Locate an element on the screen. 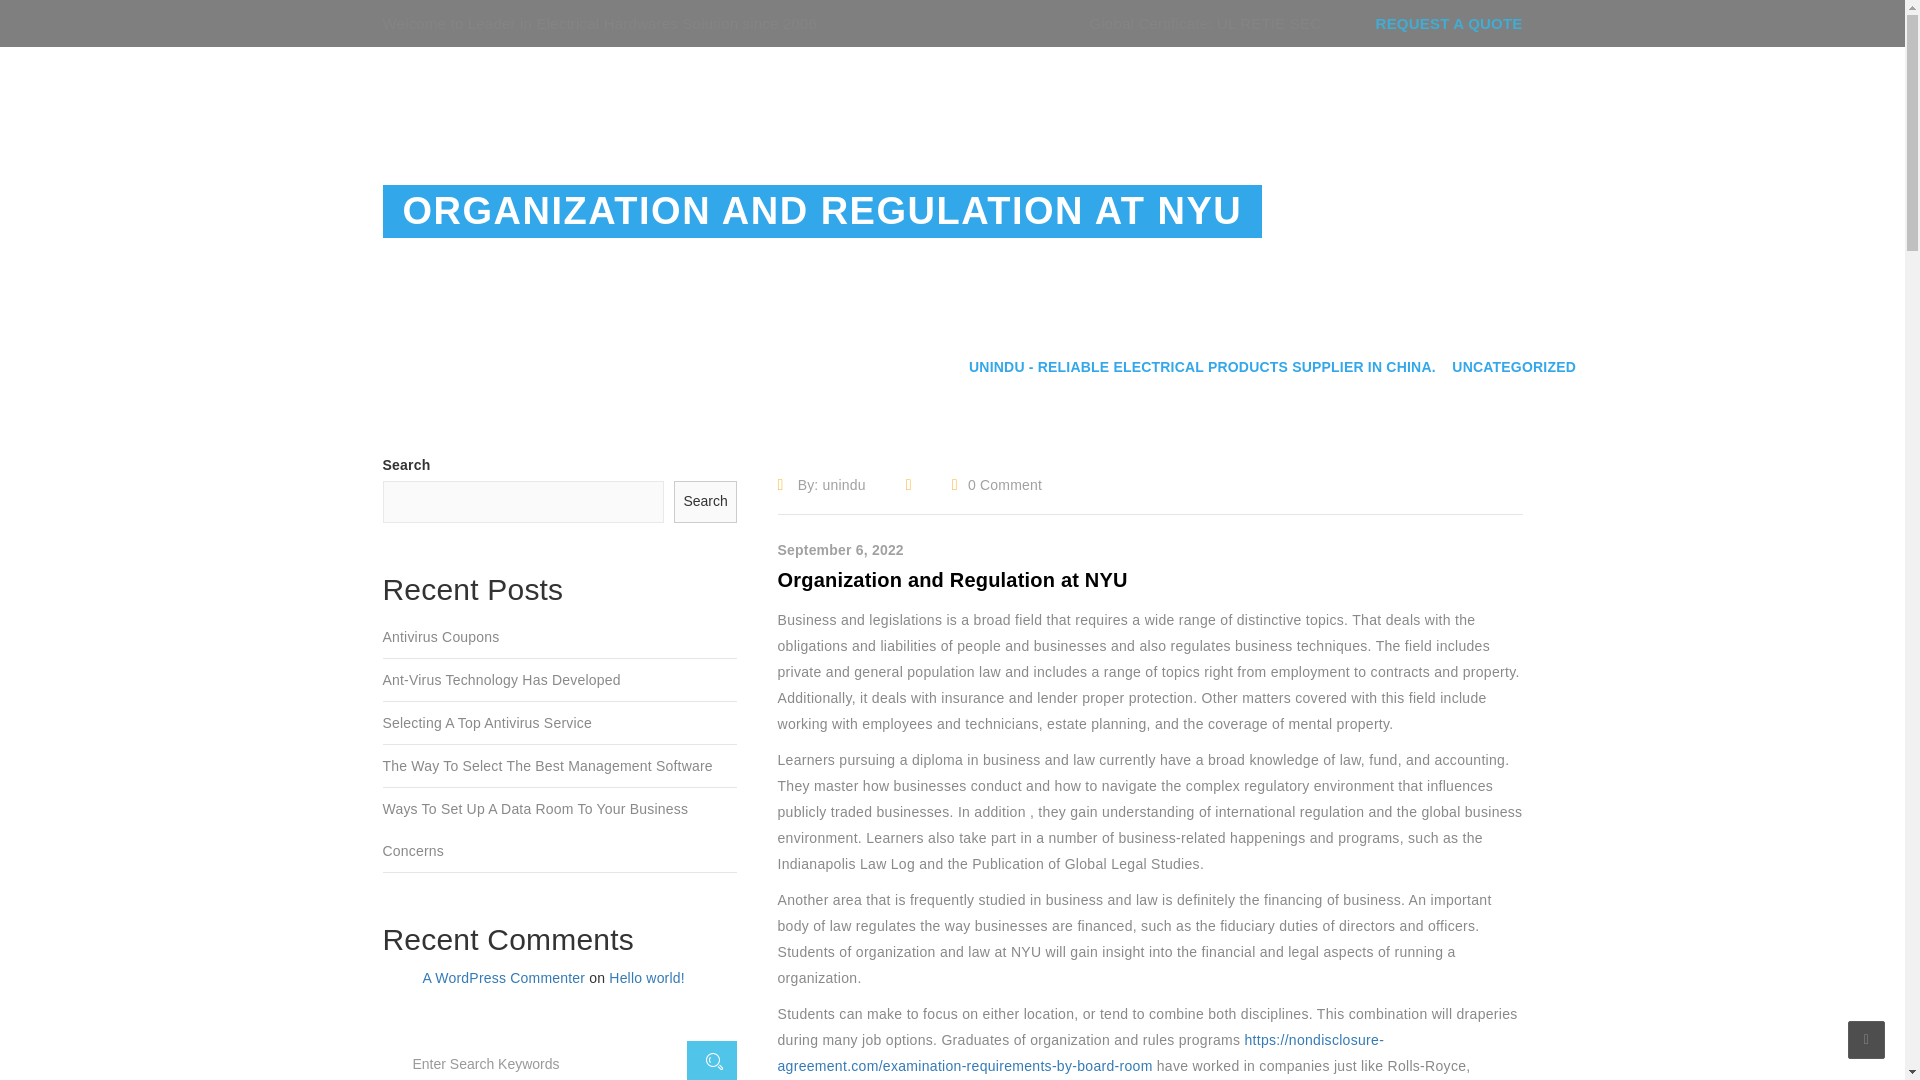 The width and height of the screenshot is (1920, 1080). HOME is located at coordinates (928, 102).